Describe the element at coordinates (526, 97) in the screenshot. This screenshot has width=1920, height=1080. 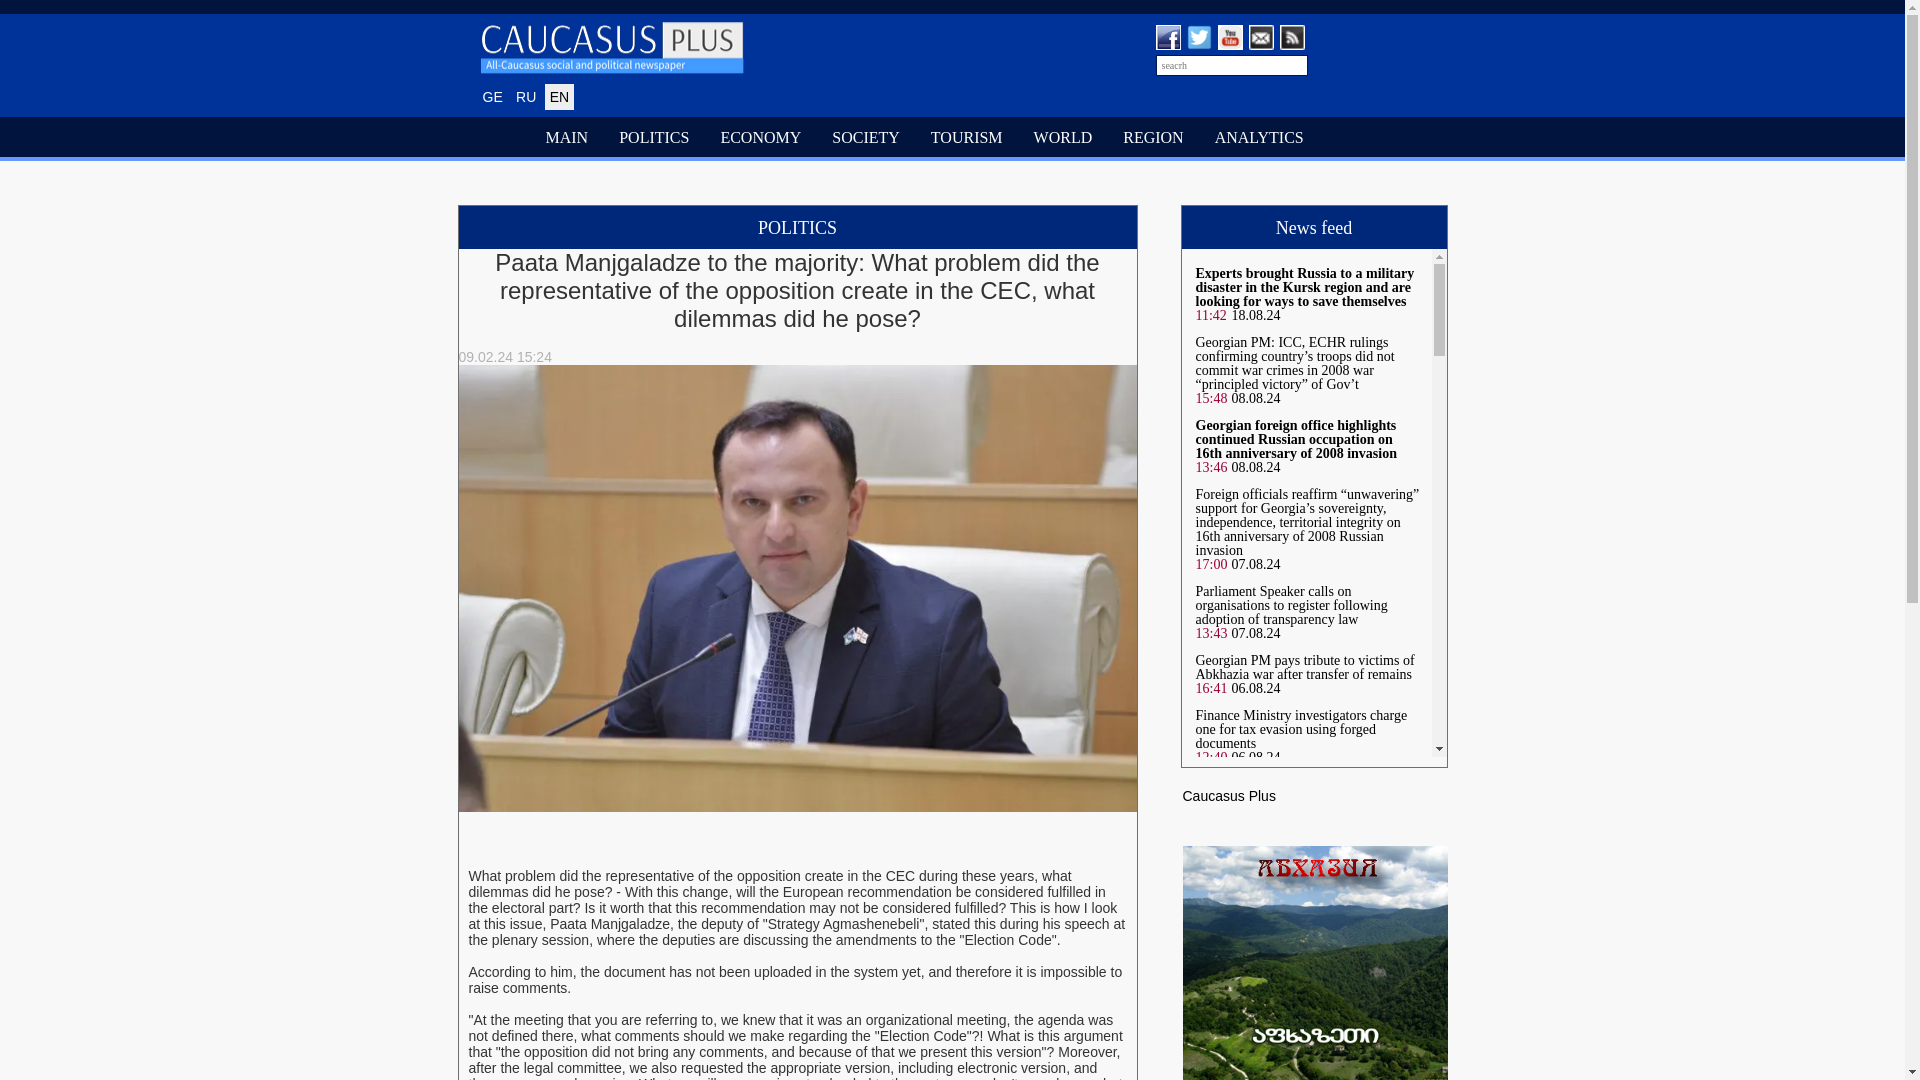
I see `RU` at that location.